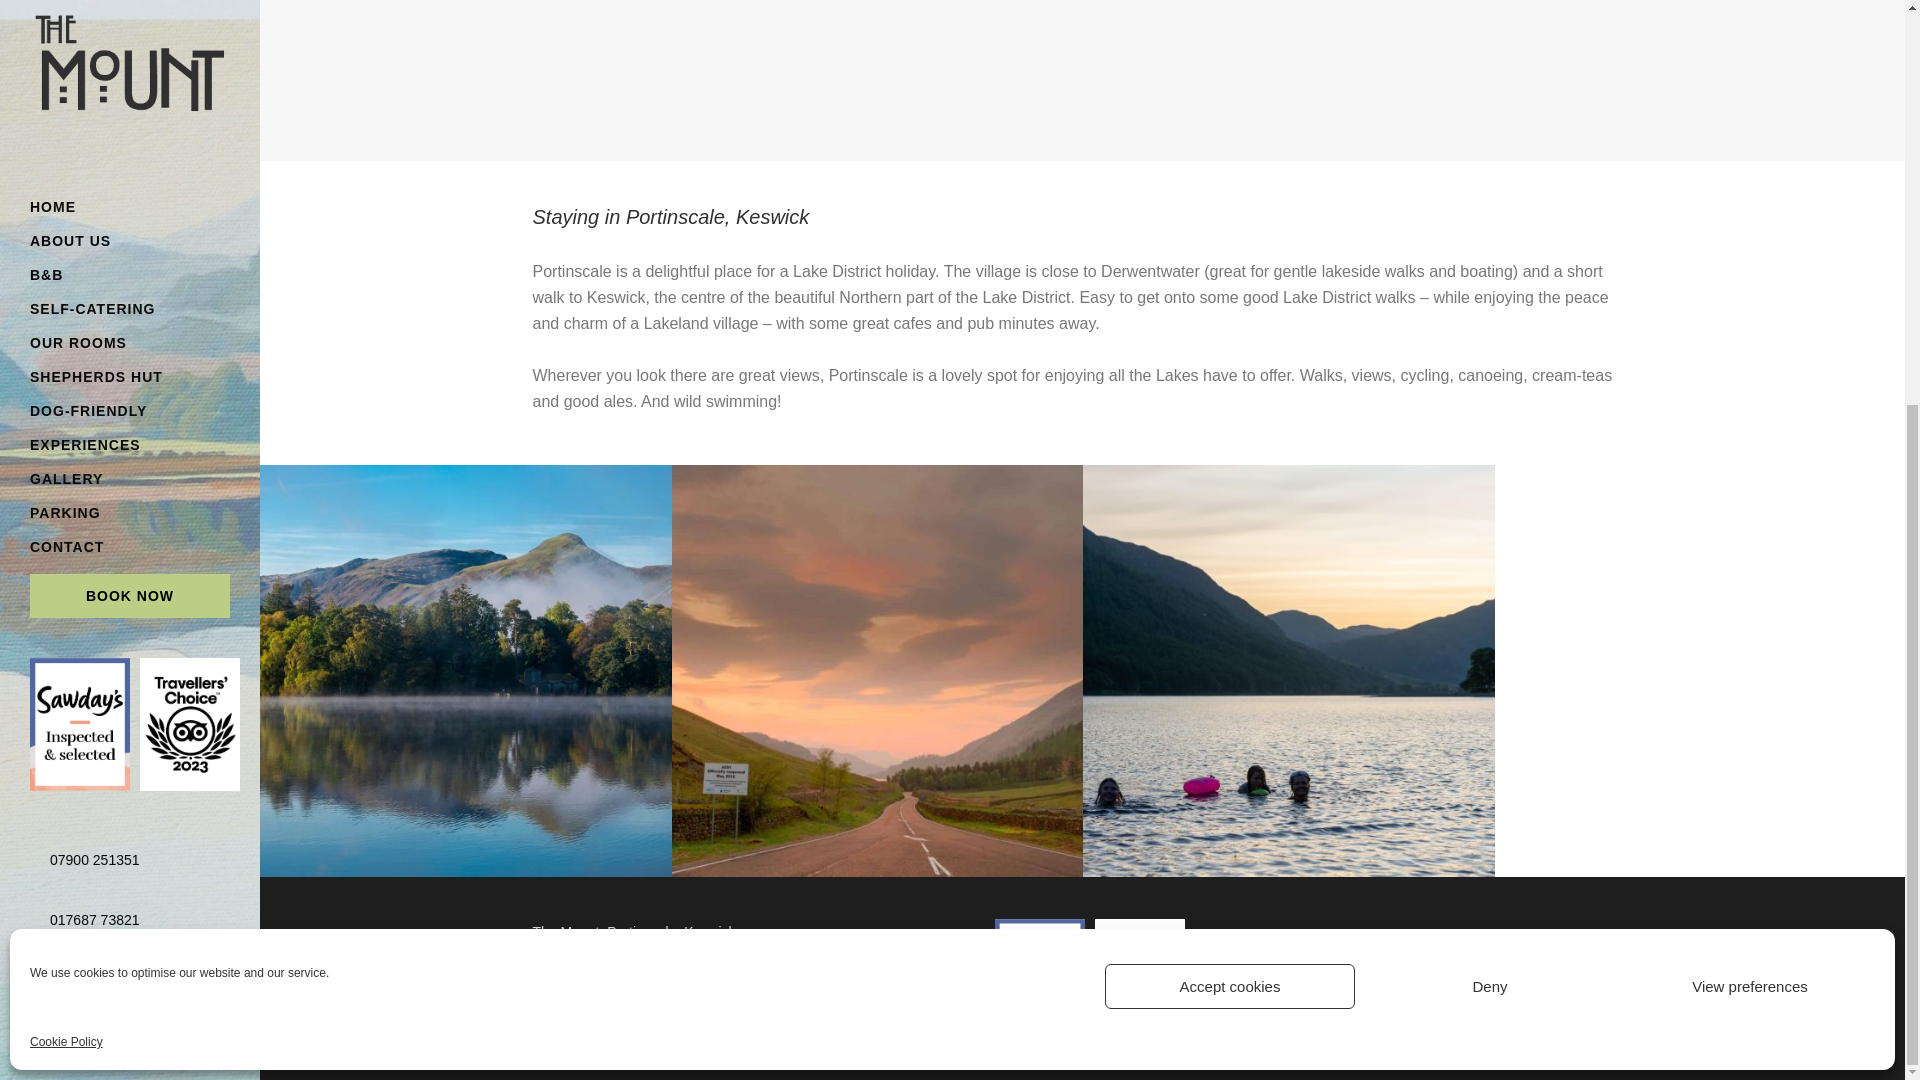  What do you see at coordinates (1230, 348) in the screenshot?
I see `Accept cookies` at bounding box center [1230, 348].